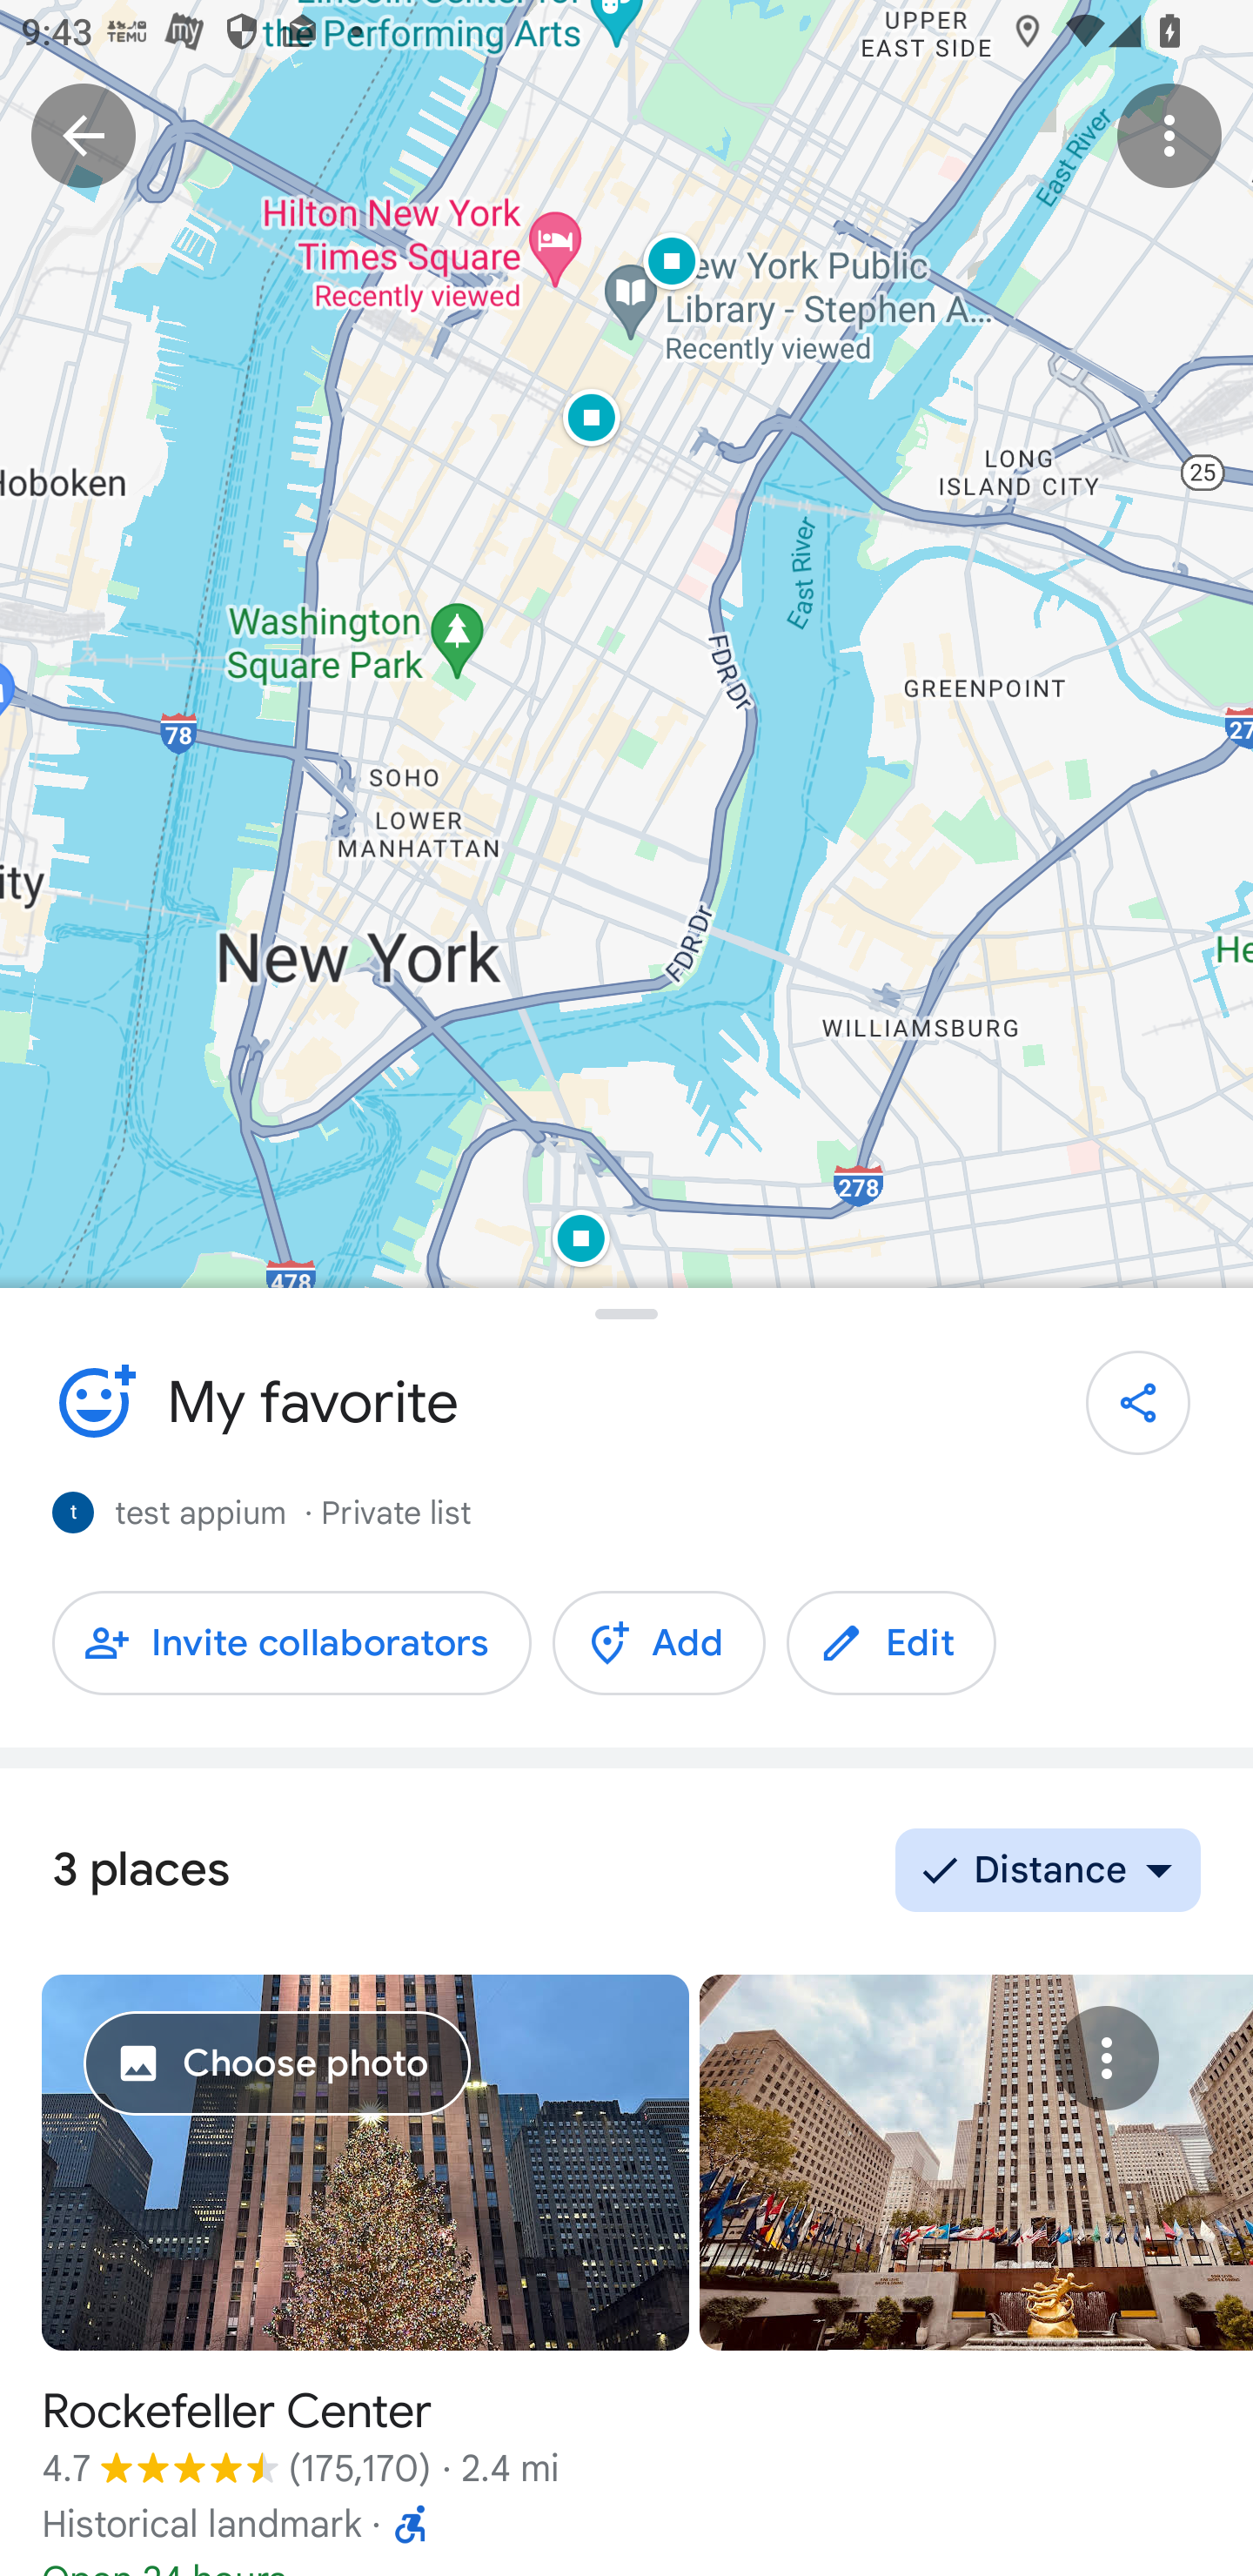  Describe the element at coordinates (976, 2162) in the screenshot. I see `Photo` at that location.